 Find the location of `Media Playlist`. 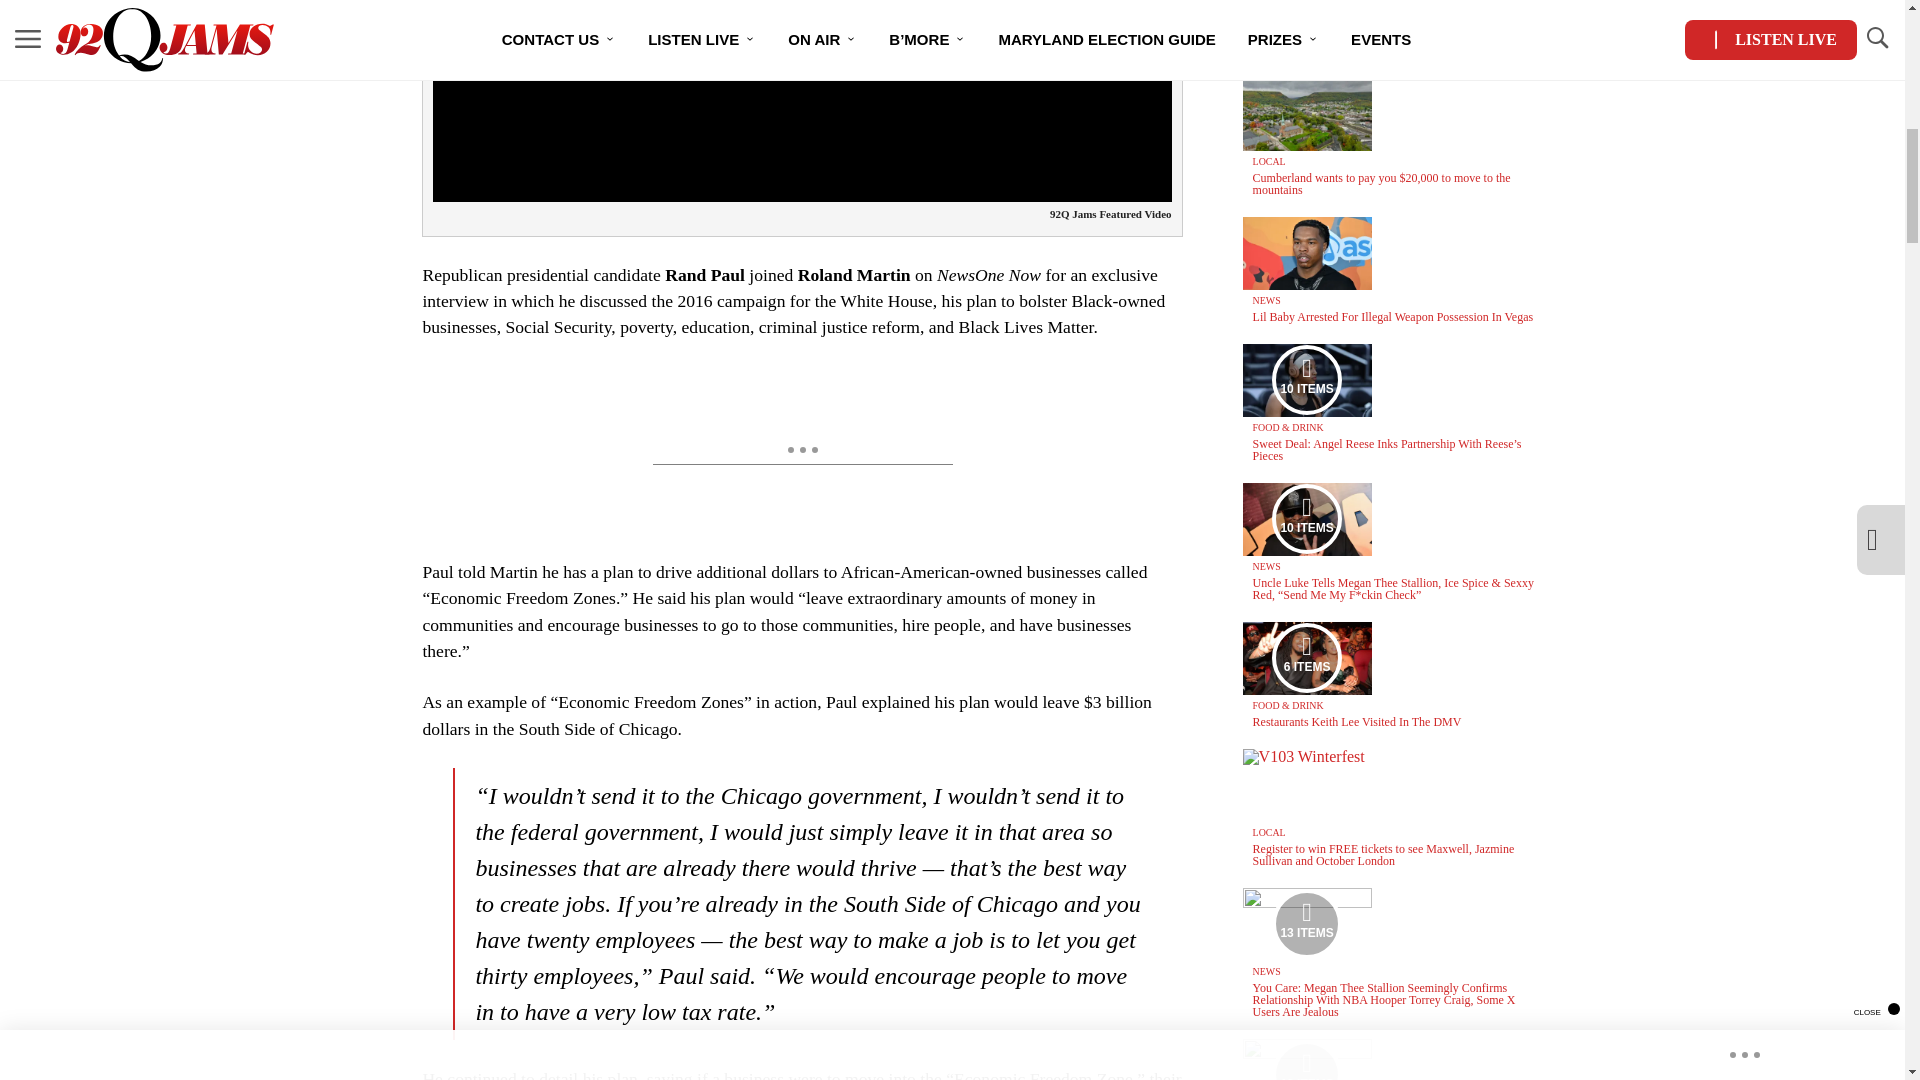

Media Playlist is located at coordinates (1306, 924).